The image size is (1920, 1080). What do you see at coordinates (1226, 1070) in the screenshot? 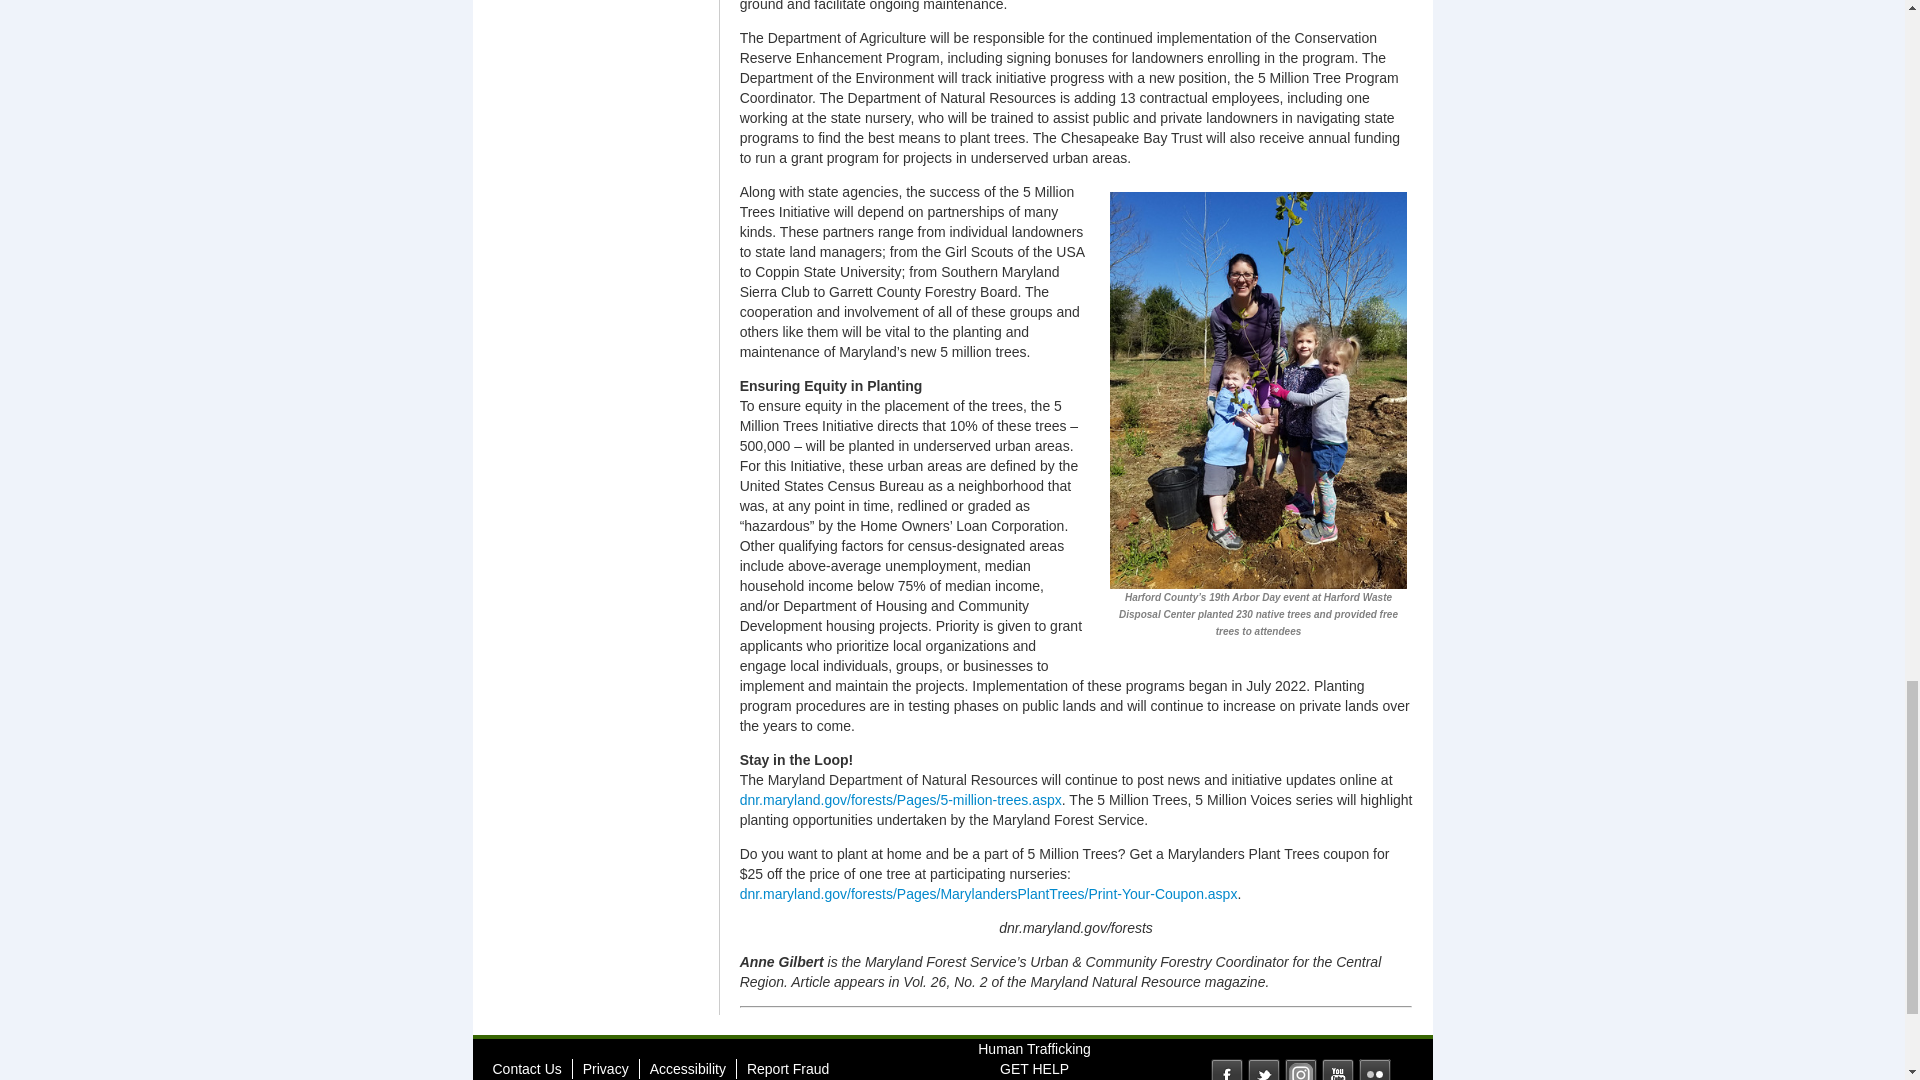
I see `Facebook` at bounding box center [1226, 1070].